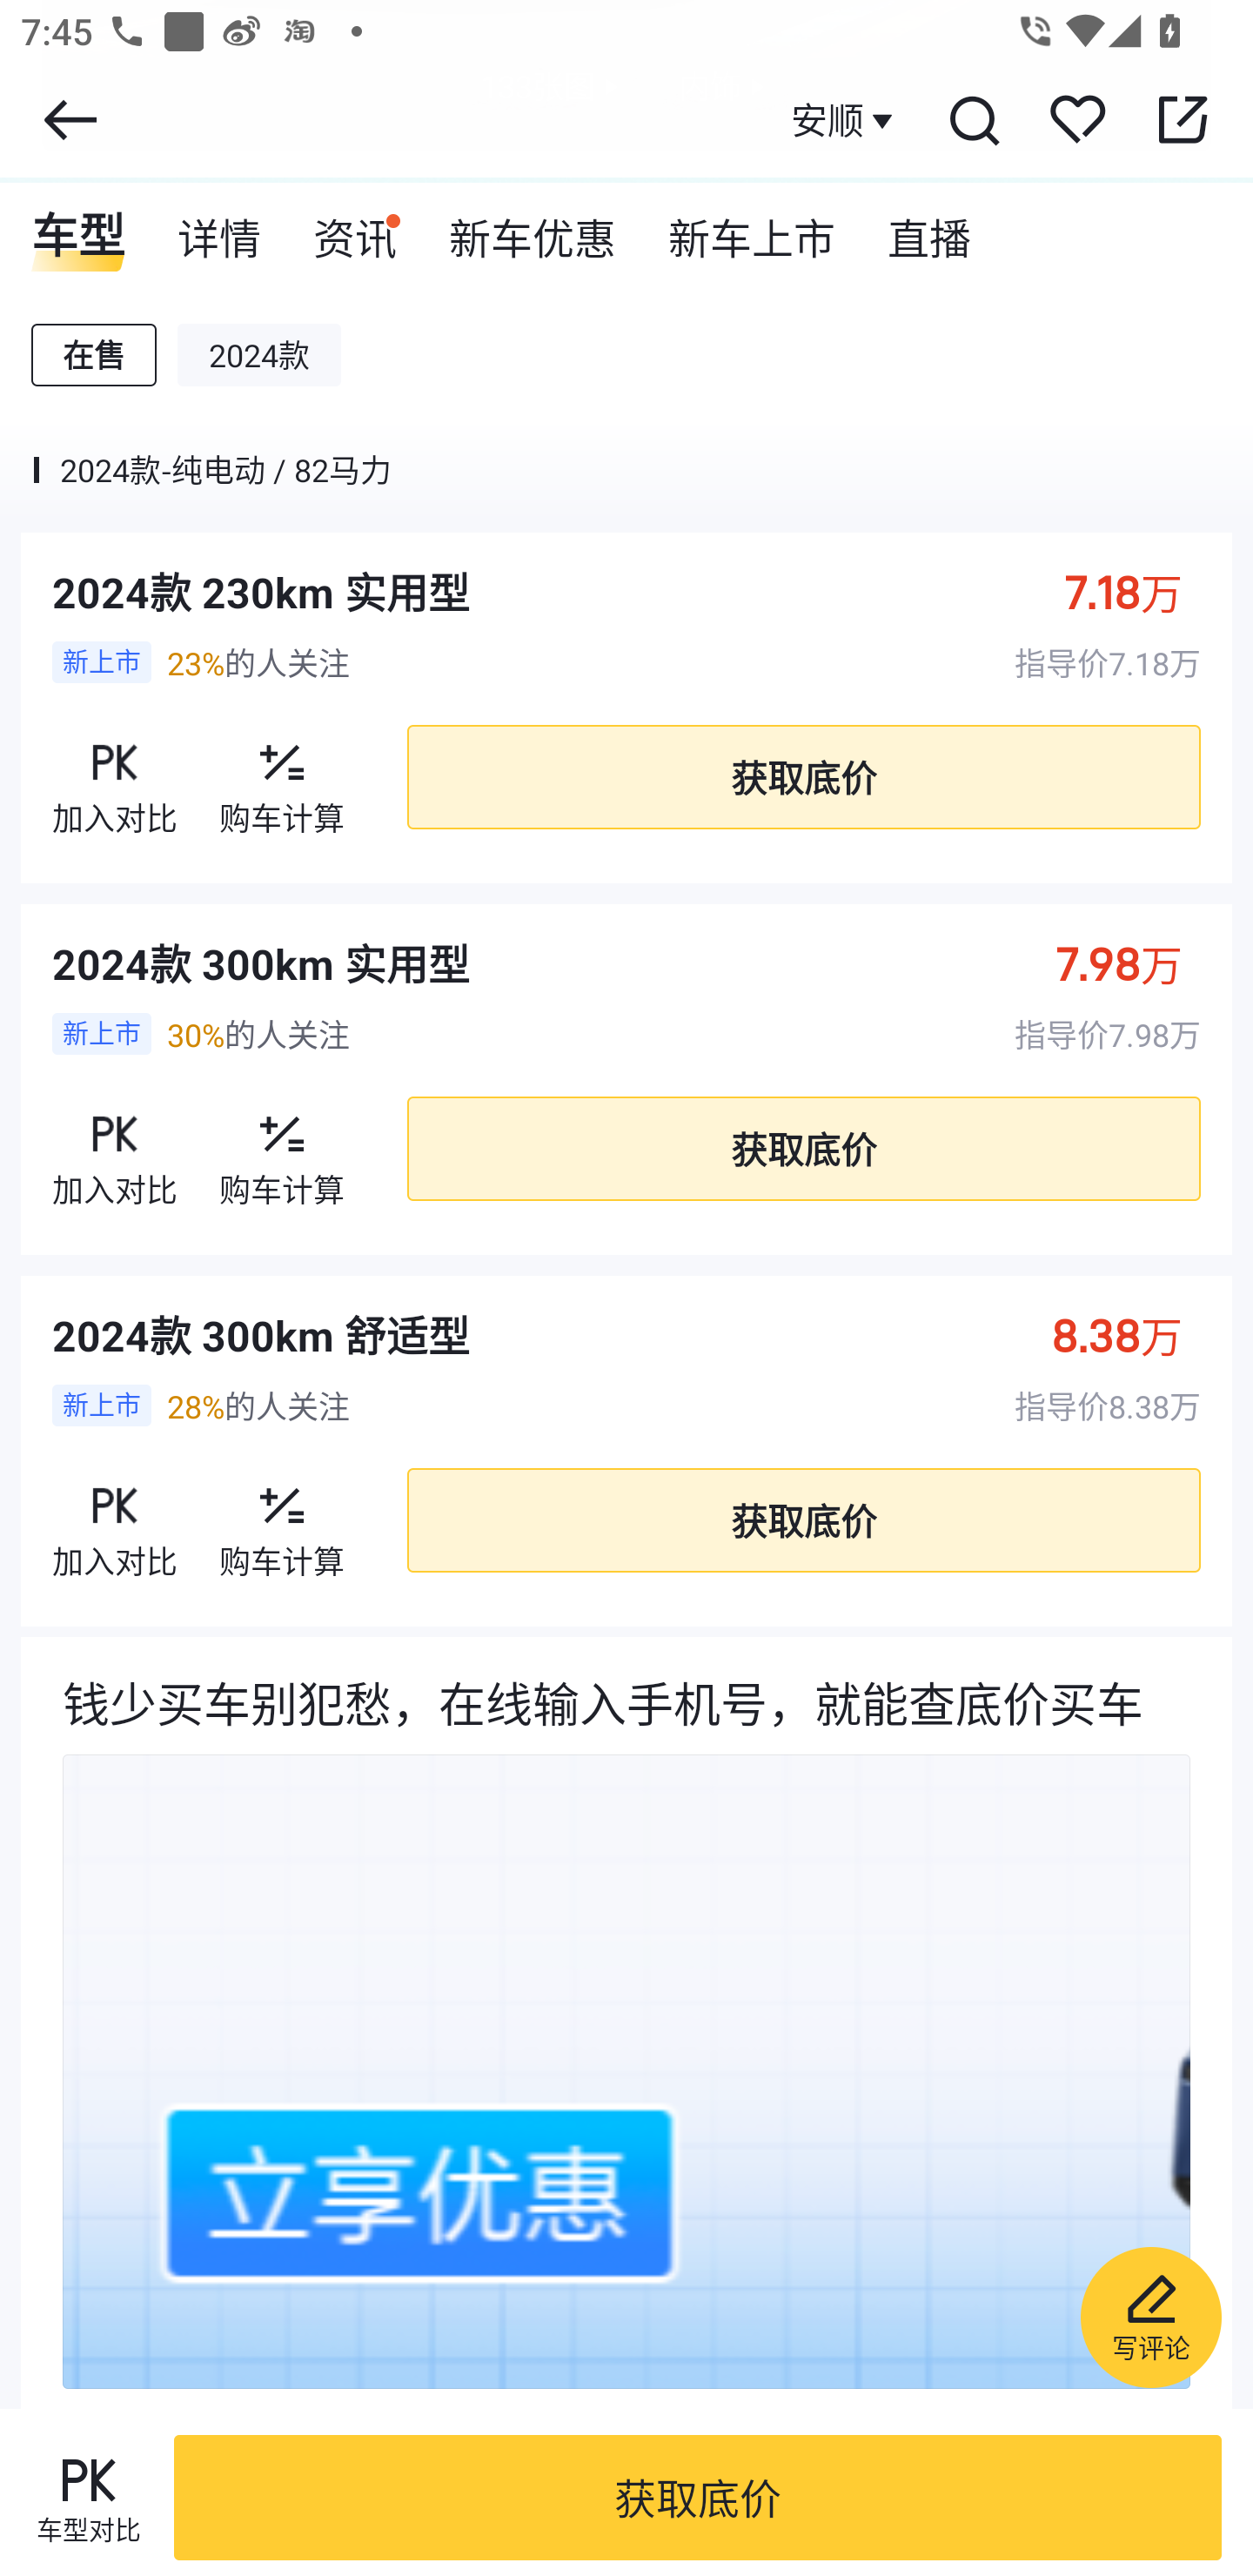 The height and width of the screenshot is (2576, 1253). Describe the element at coordinates (1183, 119) in the screenshot. I see `` at that location.